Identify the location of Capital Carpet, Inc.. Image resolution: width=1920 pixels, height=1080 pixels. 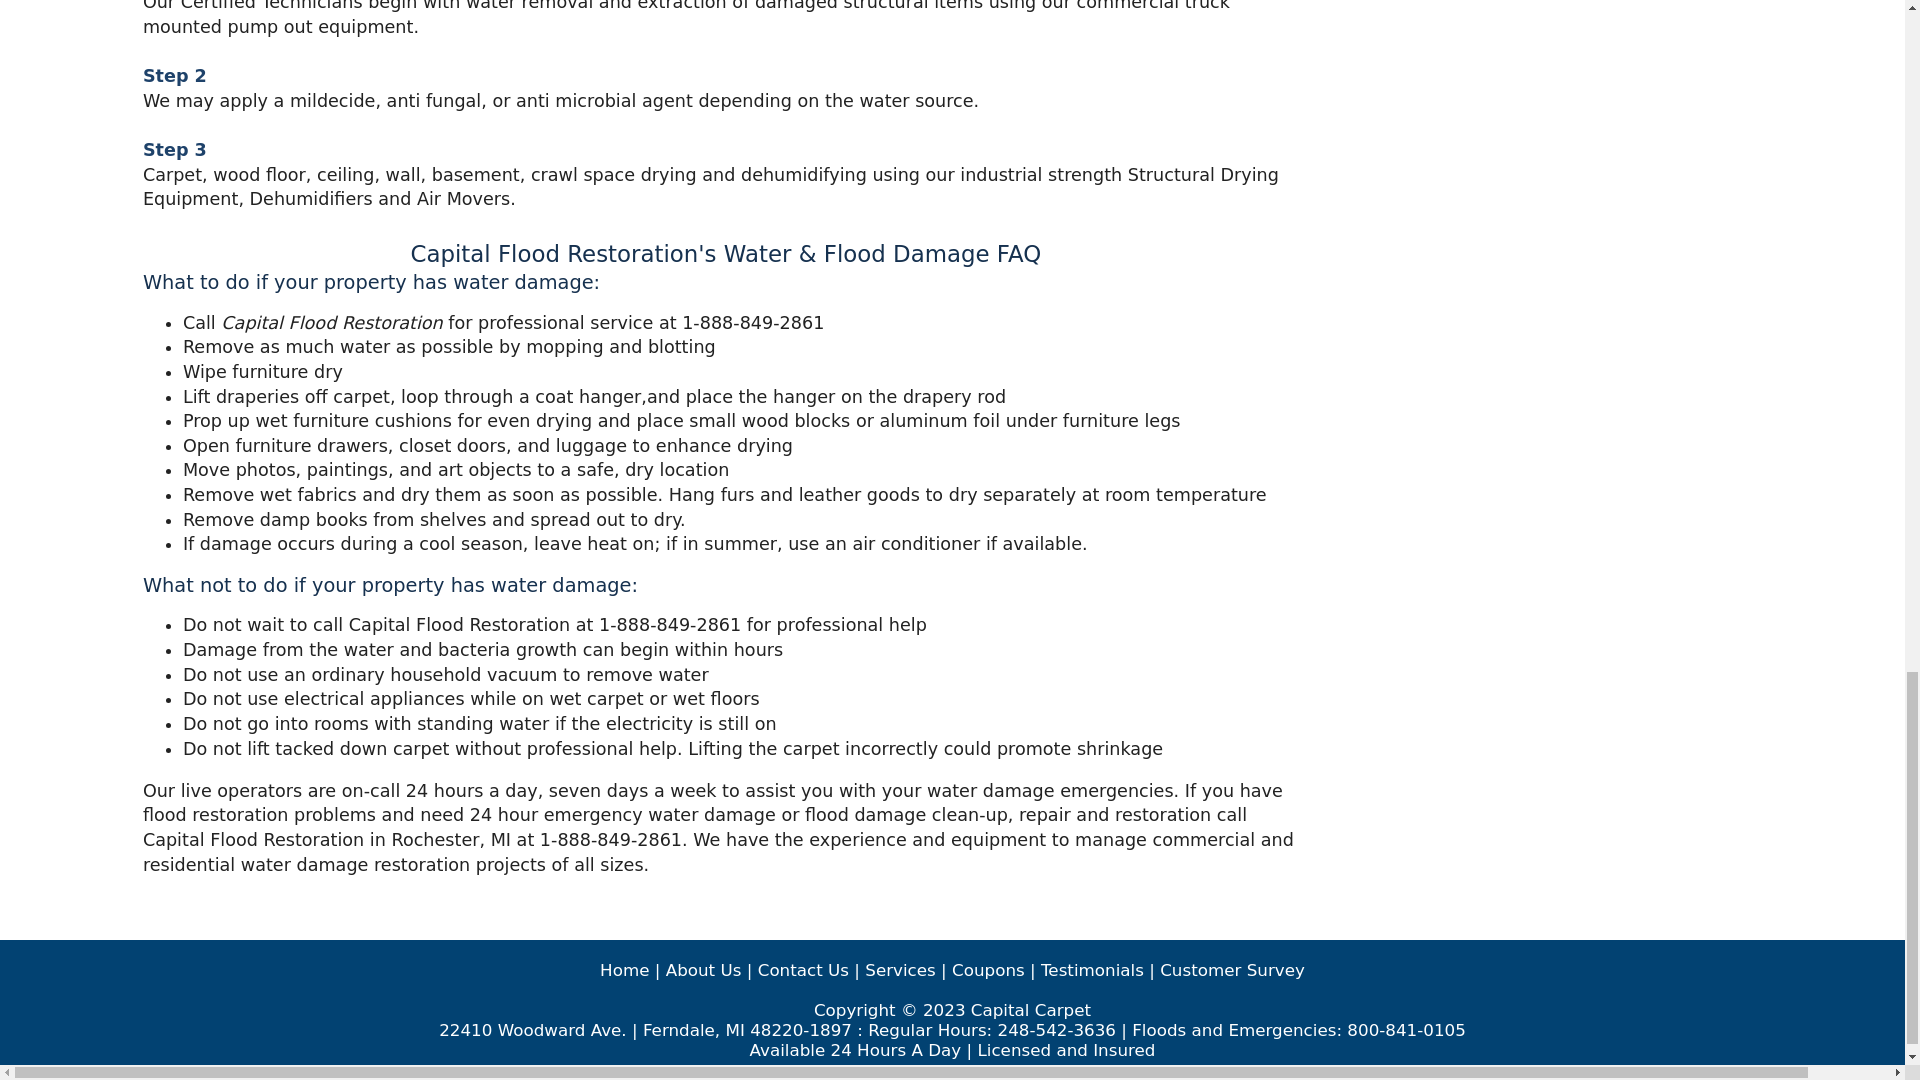
(624, 970).